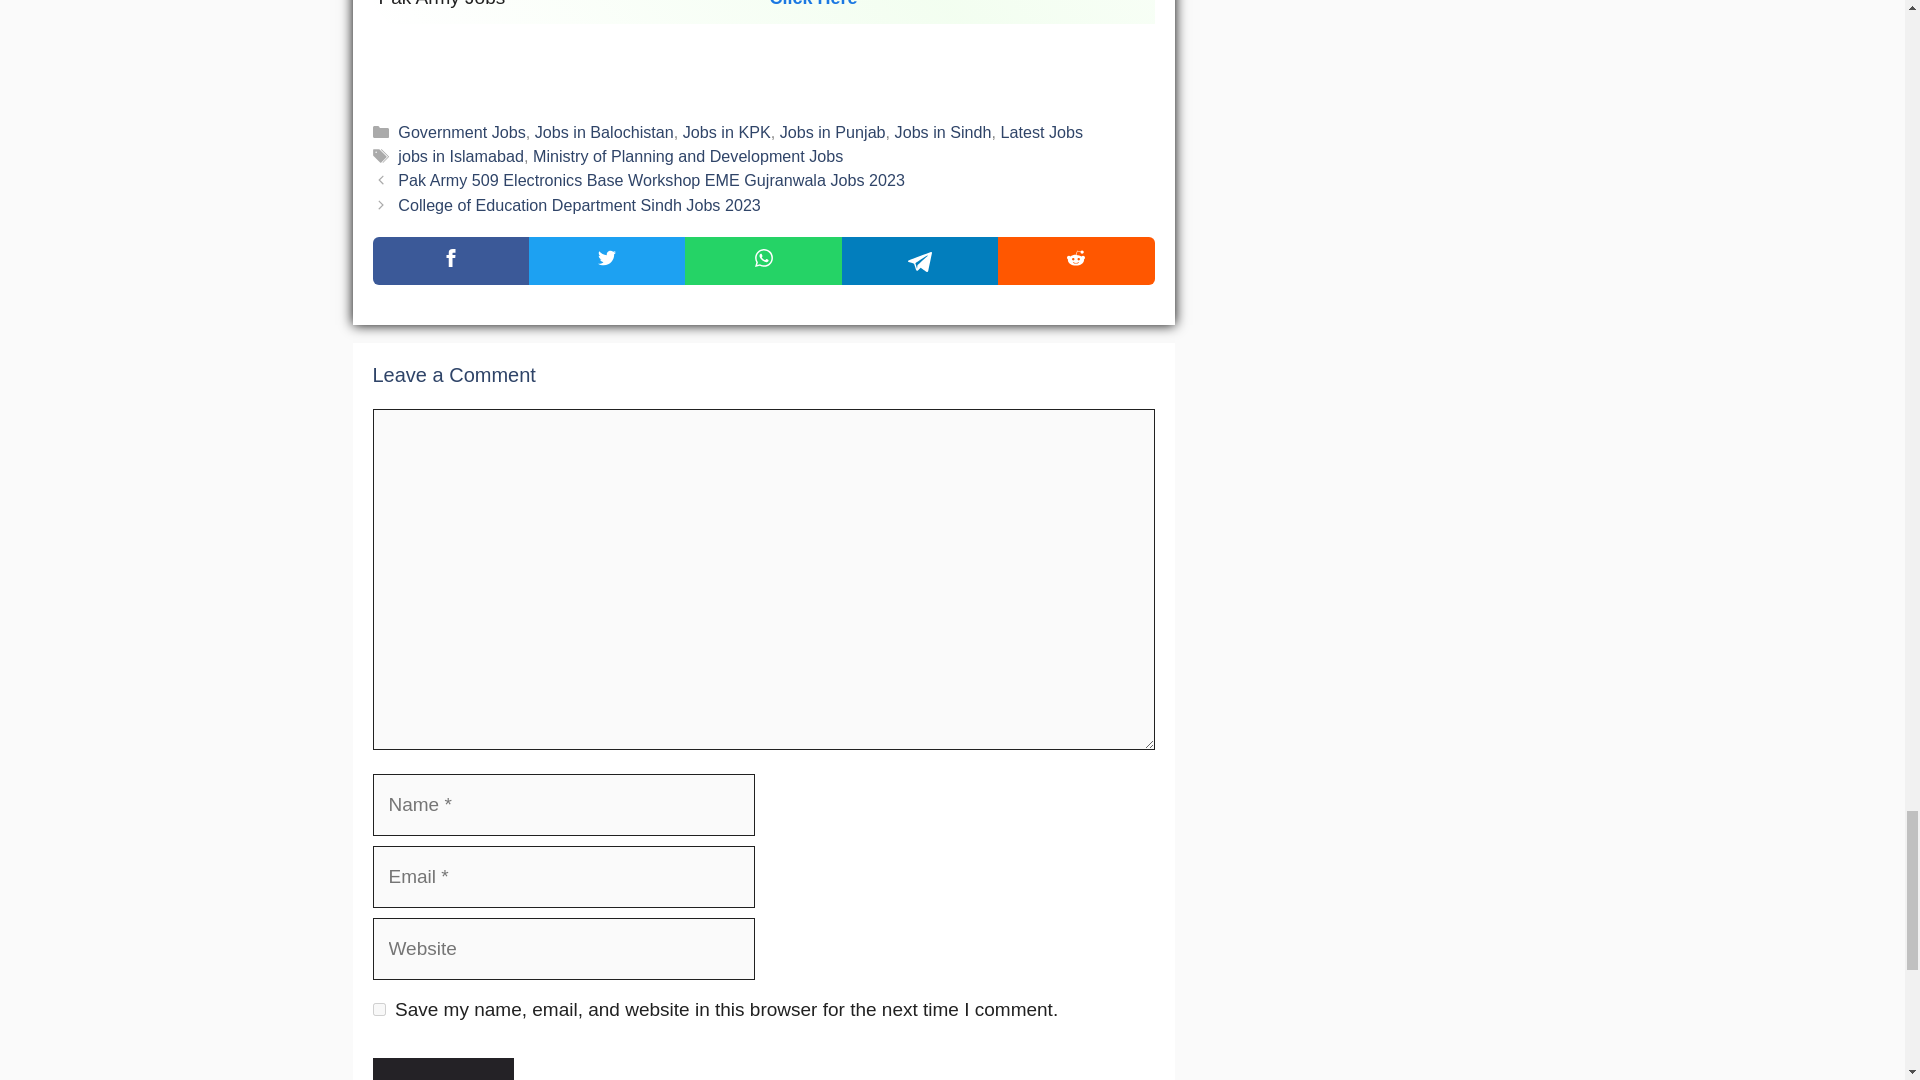  What do you see at coordinates (378, 1010) in the screenshot?
I see `yes` at bounding box center [378, 1010].